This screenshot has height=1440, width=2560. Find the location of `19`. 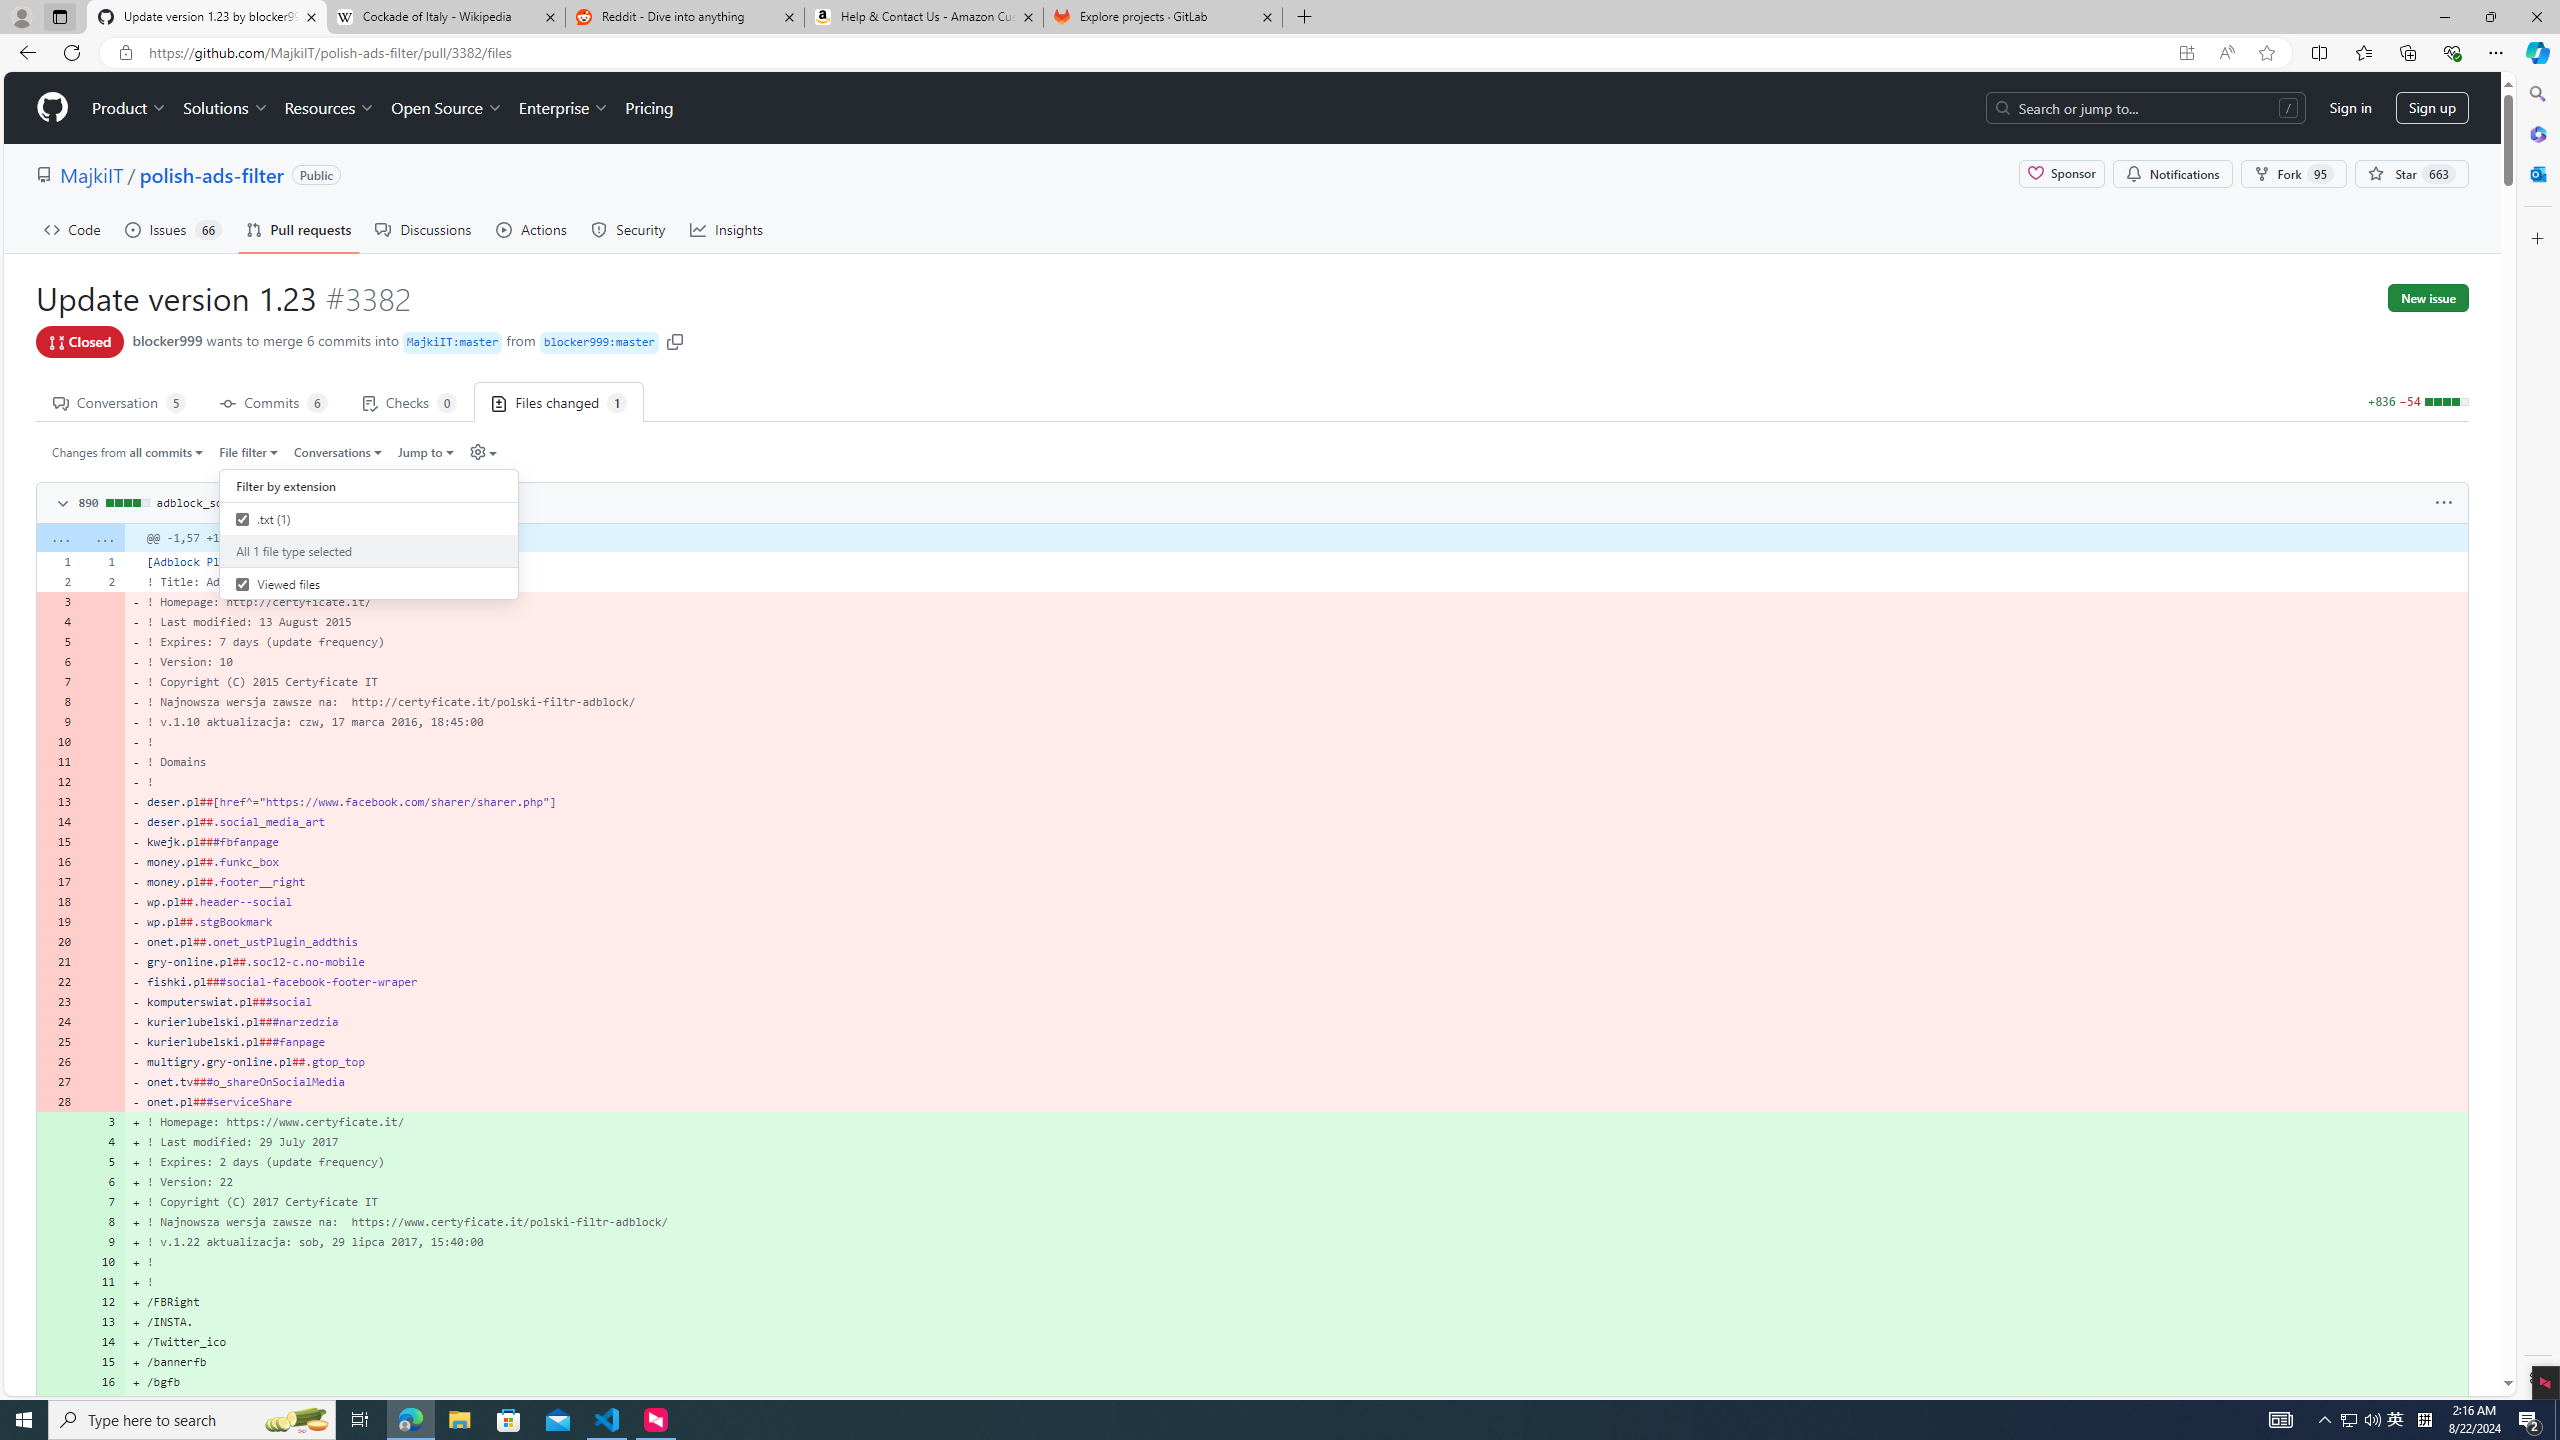

19 is located at coordinates (58, 921).